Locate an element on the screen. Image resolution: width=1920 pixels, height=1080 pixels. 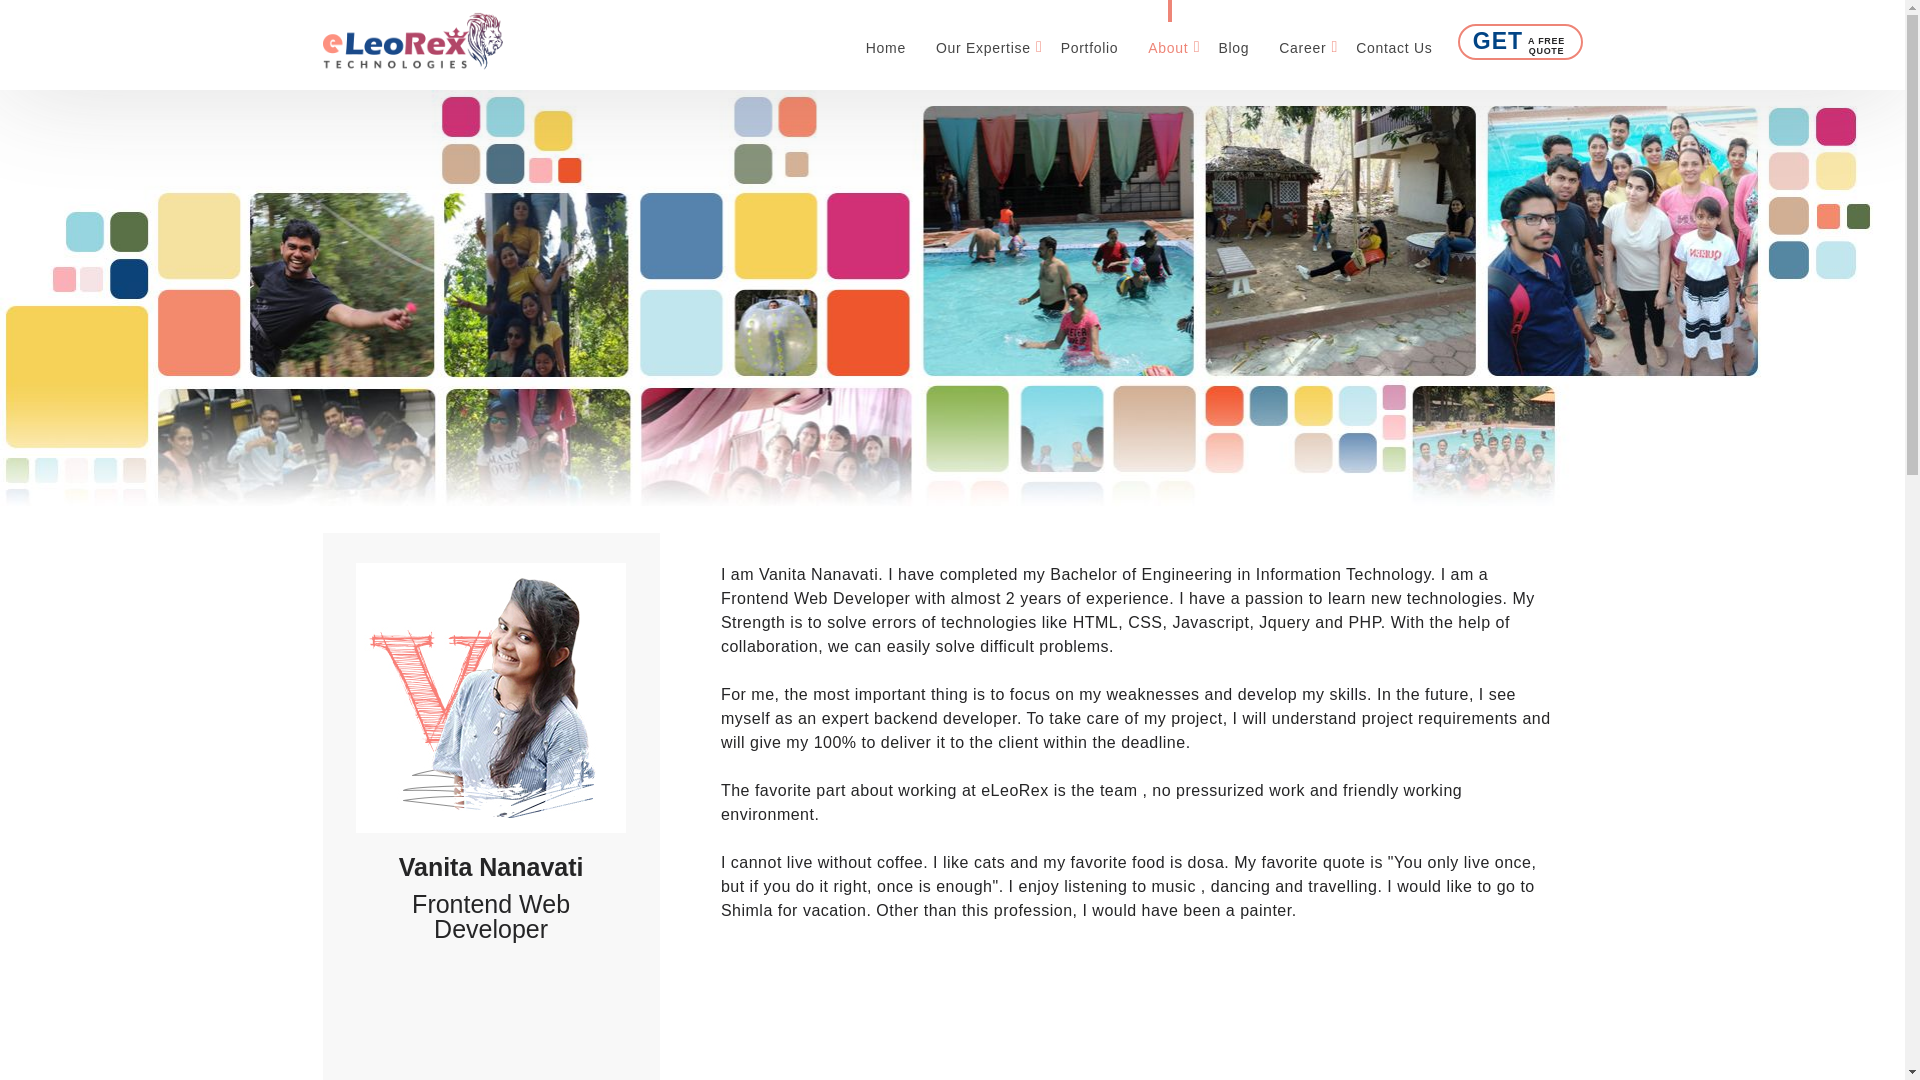
Career is located at coordinates (1302, 41).